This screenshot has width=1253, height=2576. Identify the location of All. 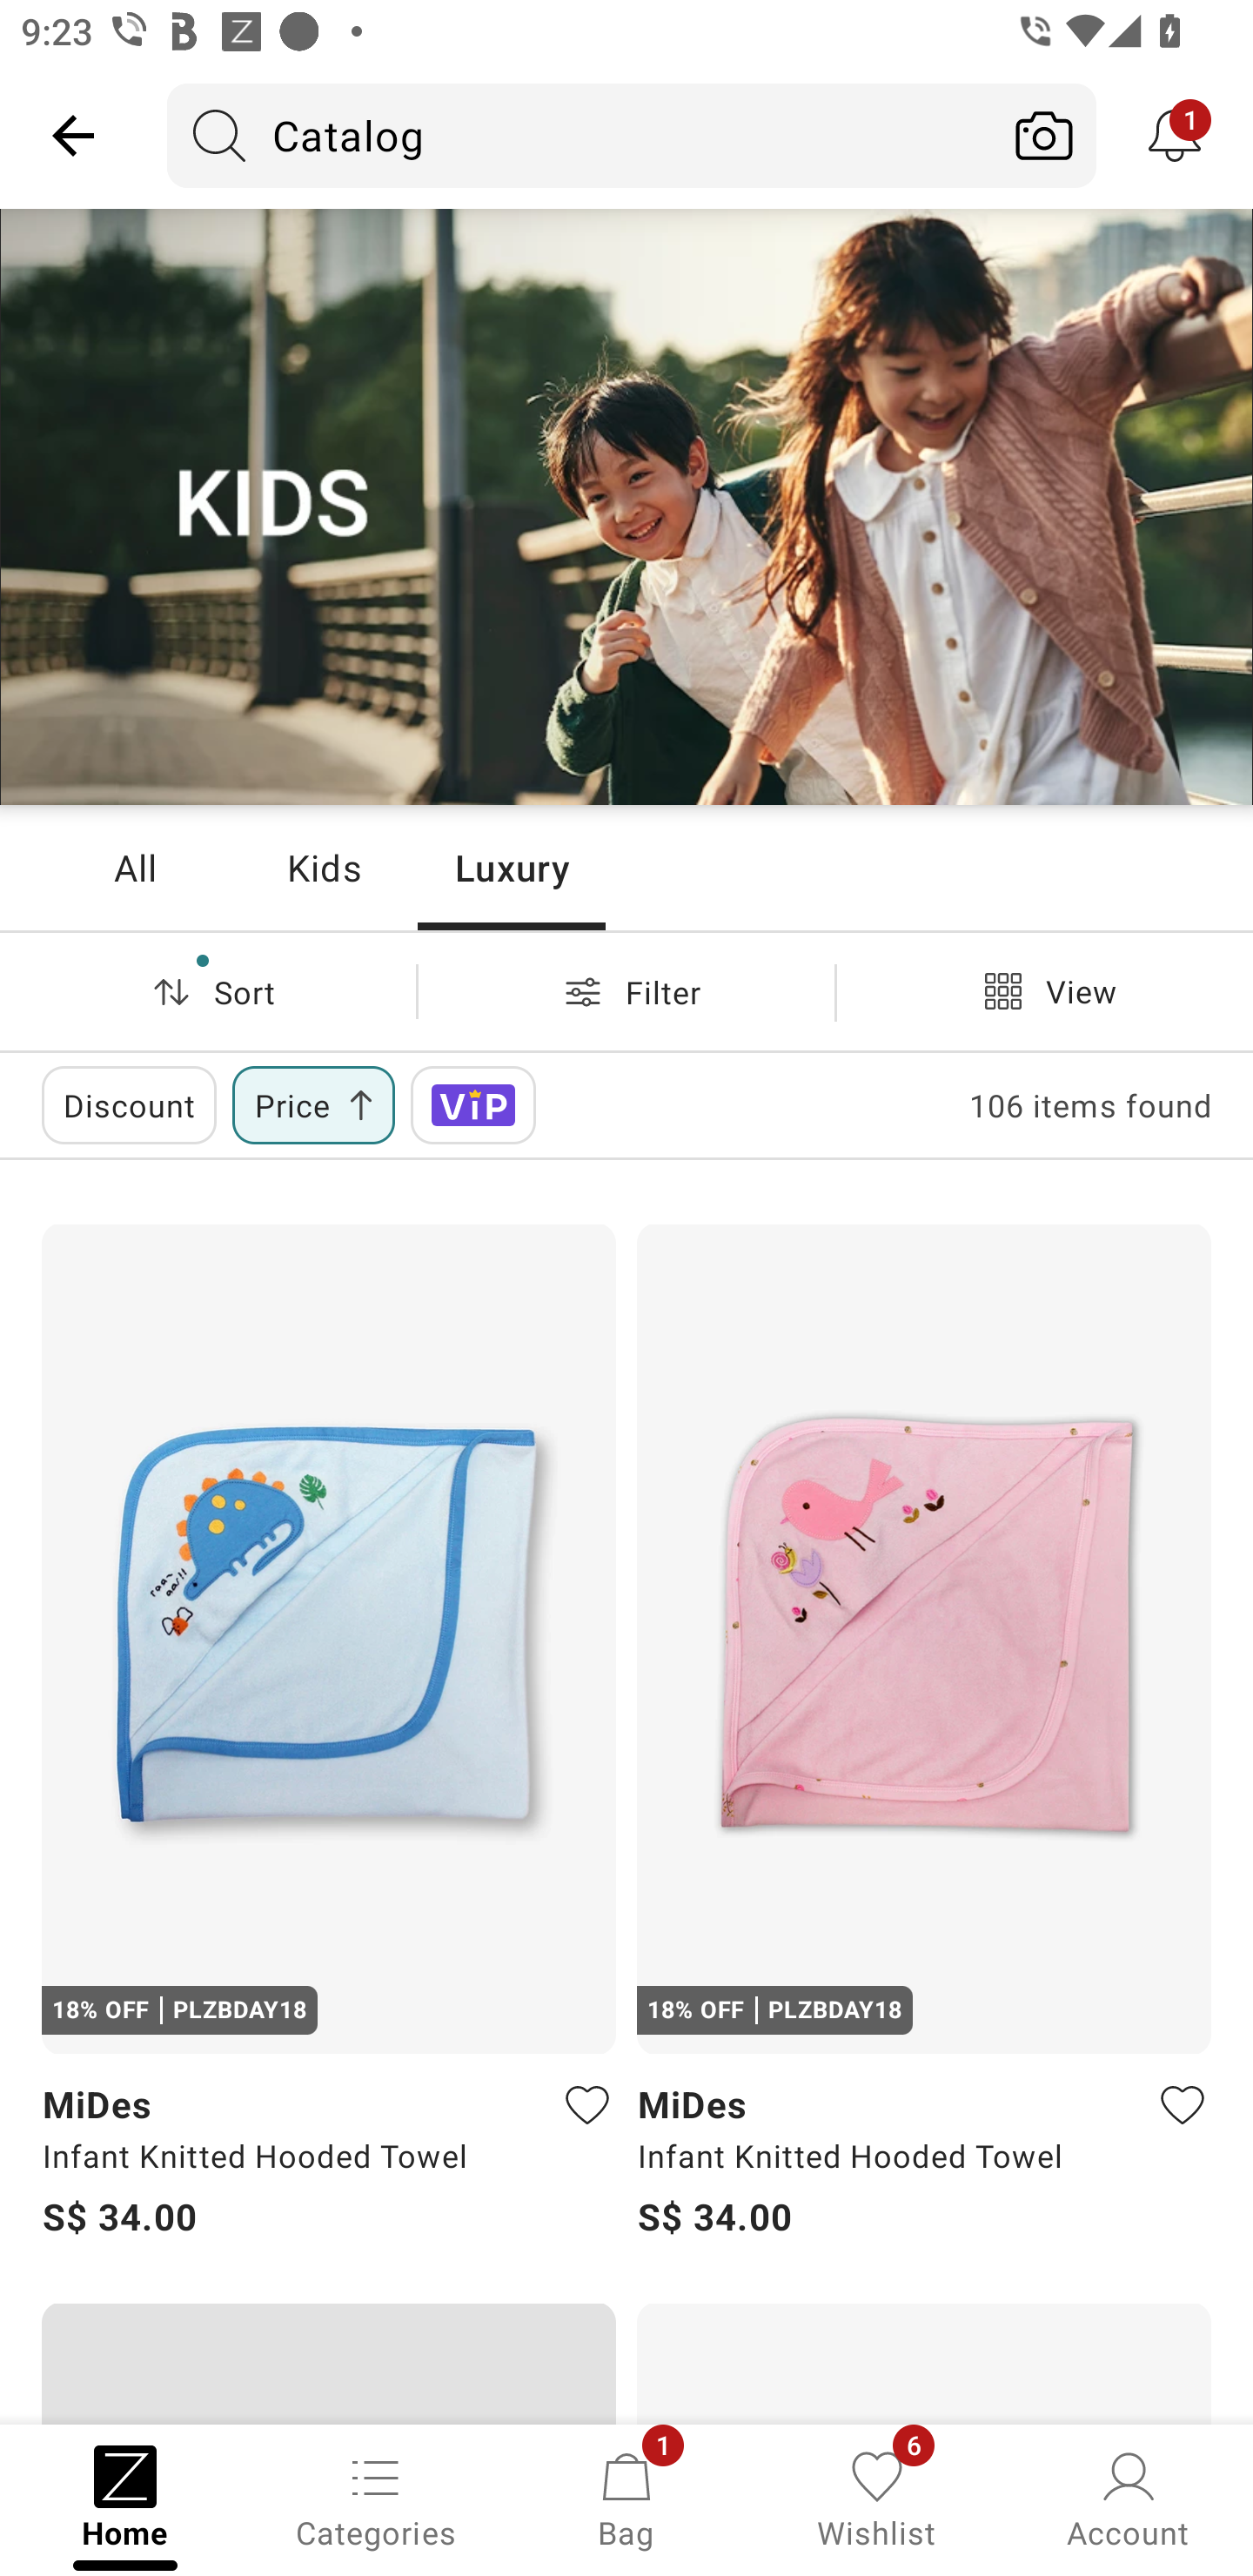
(135, 867).